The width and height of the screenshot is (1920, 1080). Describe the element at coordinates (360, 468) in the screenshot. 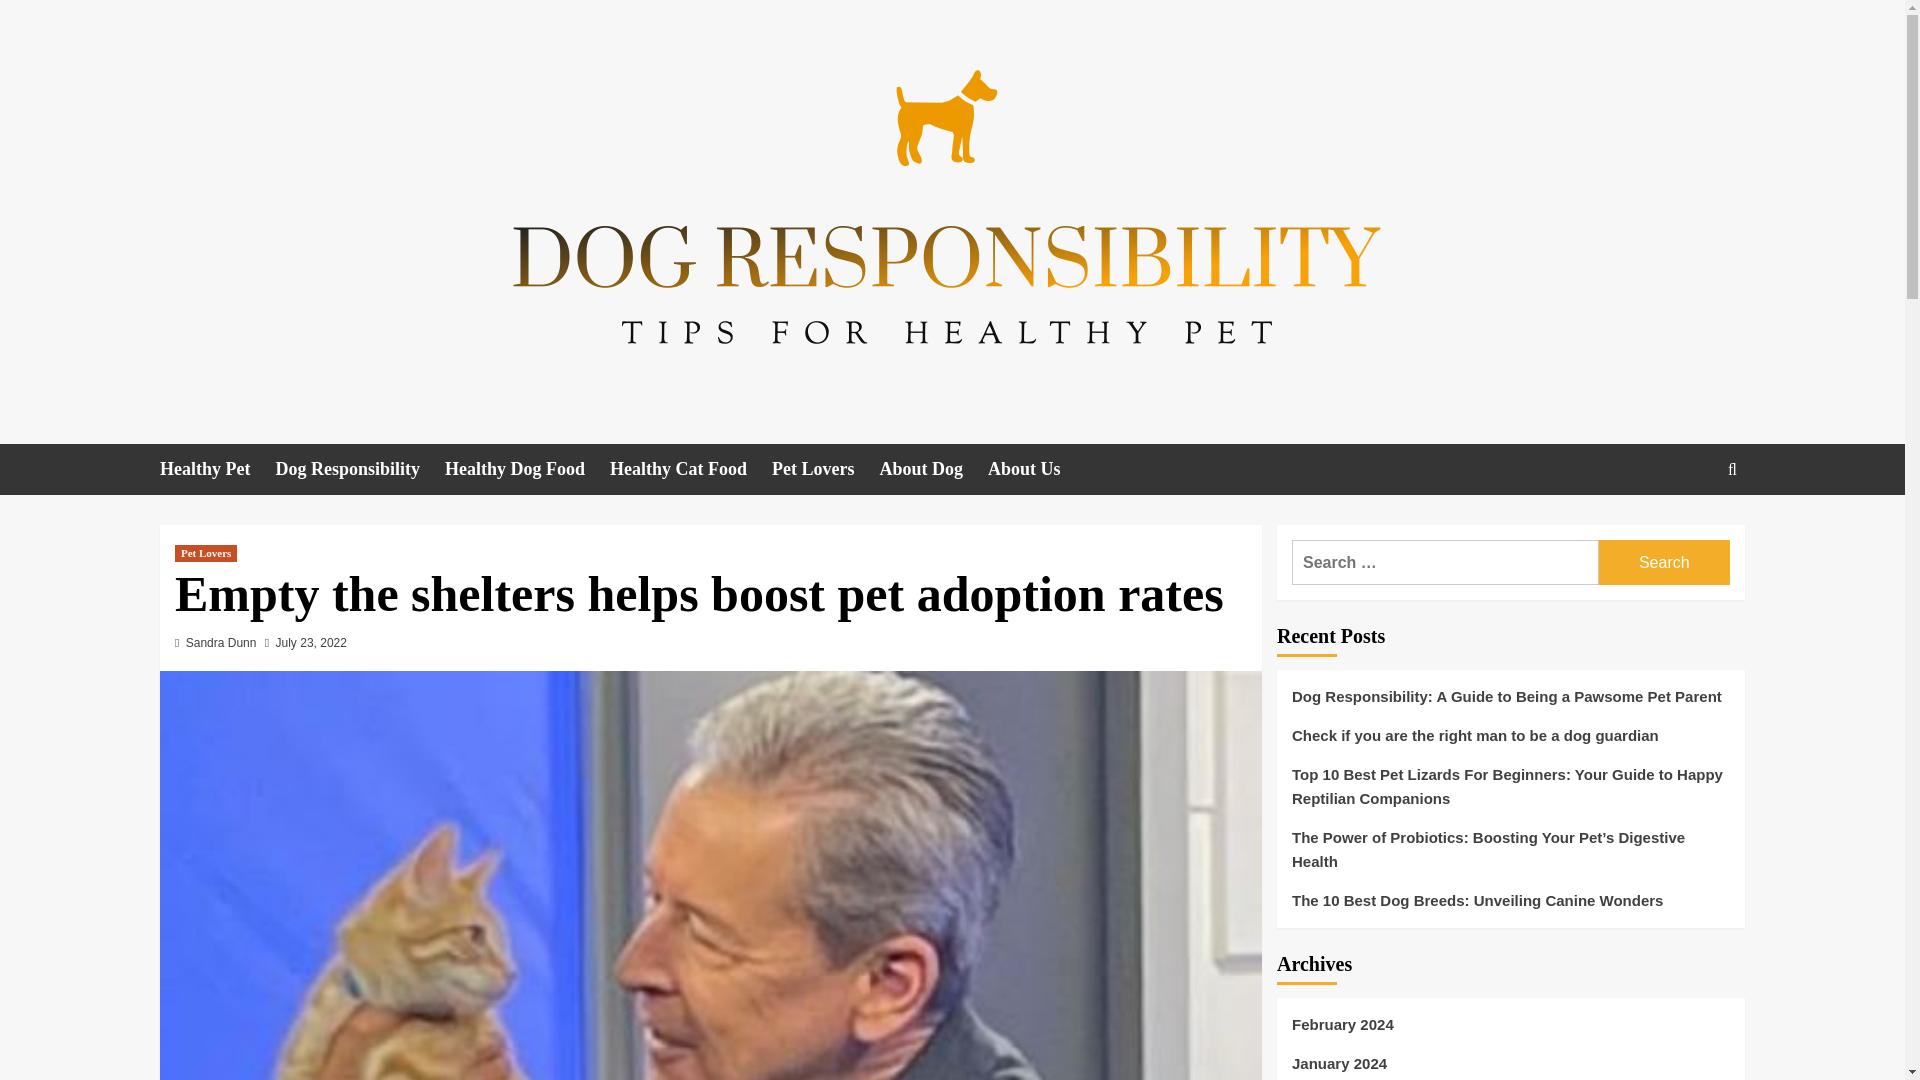

I see `Dog Responsibility` at that location.